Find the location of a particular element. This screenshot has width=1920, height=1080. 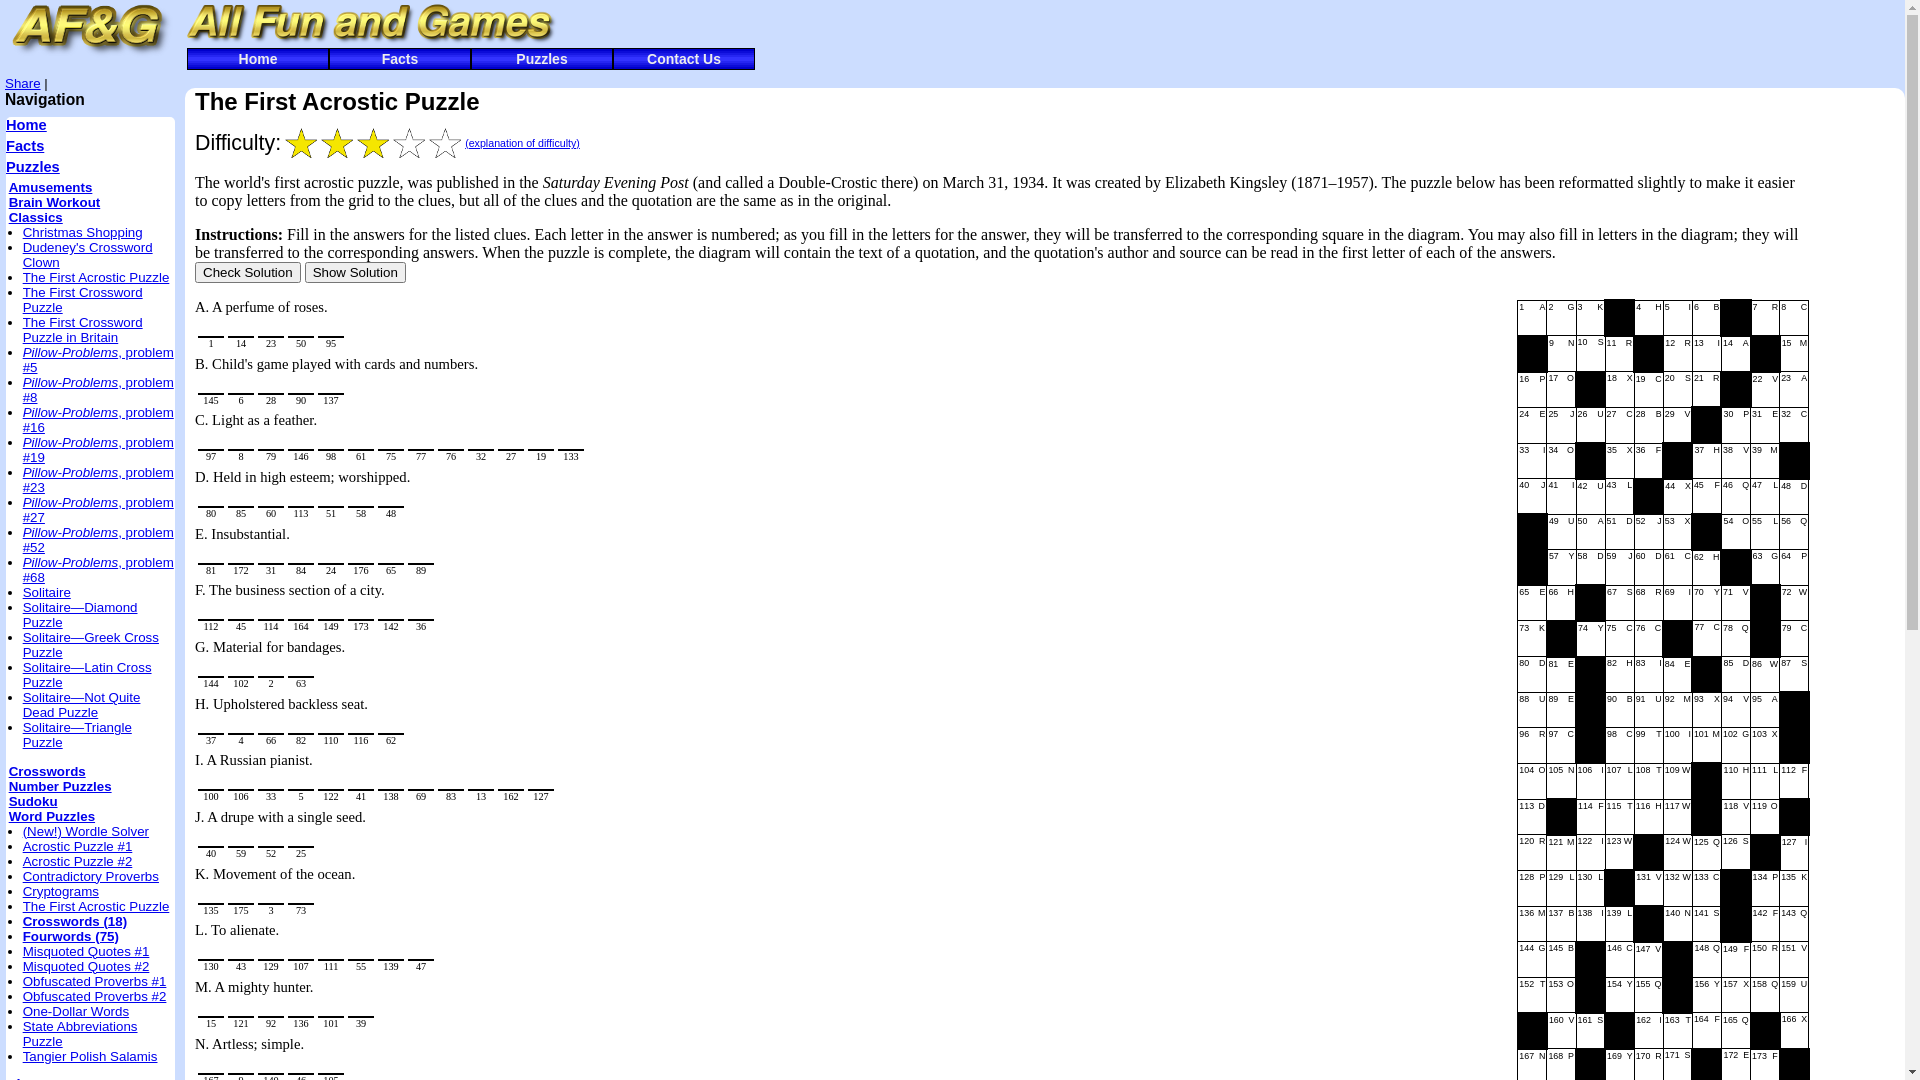

18
X is located at coordinates (1620, 390).